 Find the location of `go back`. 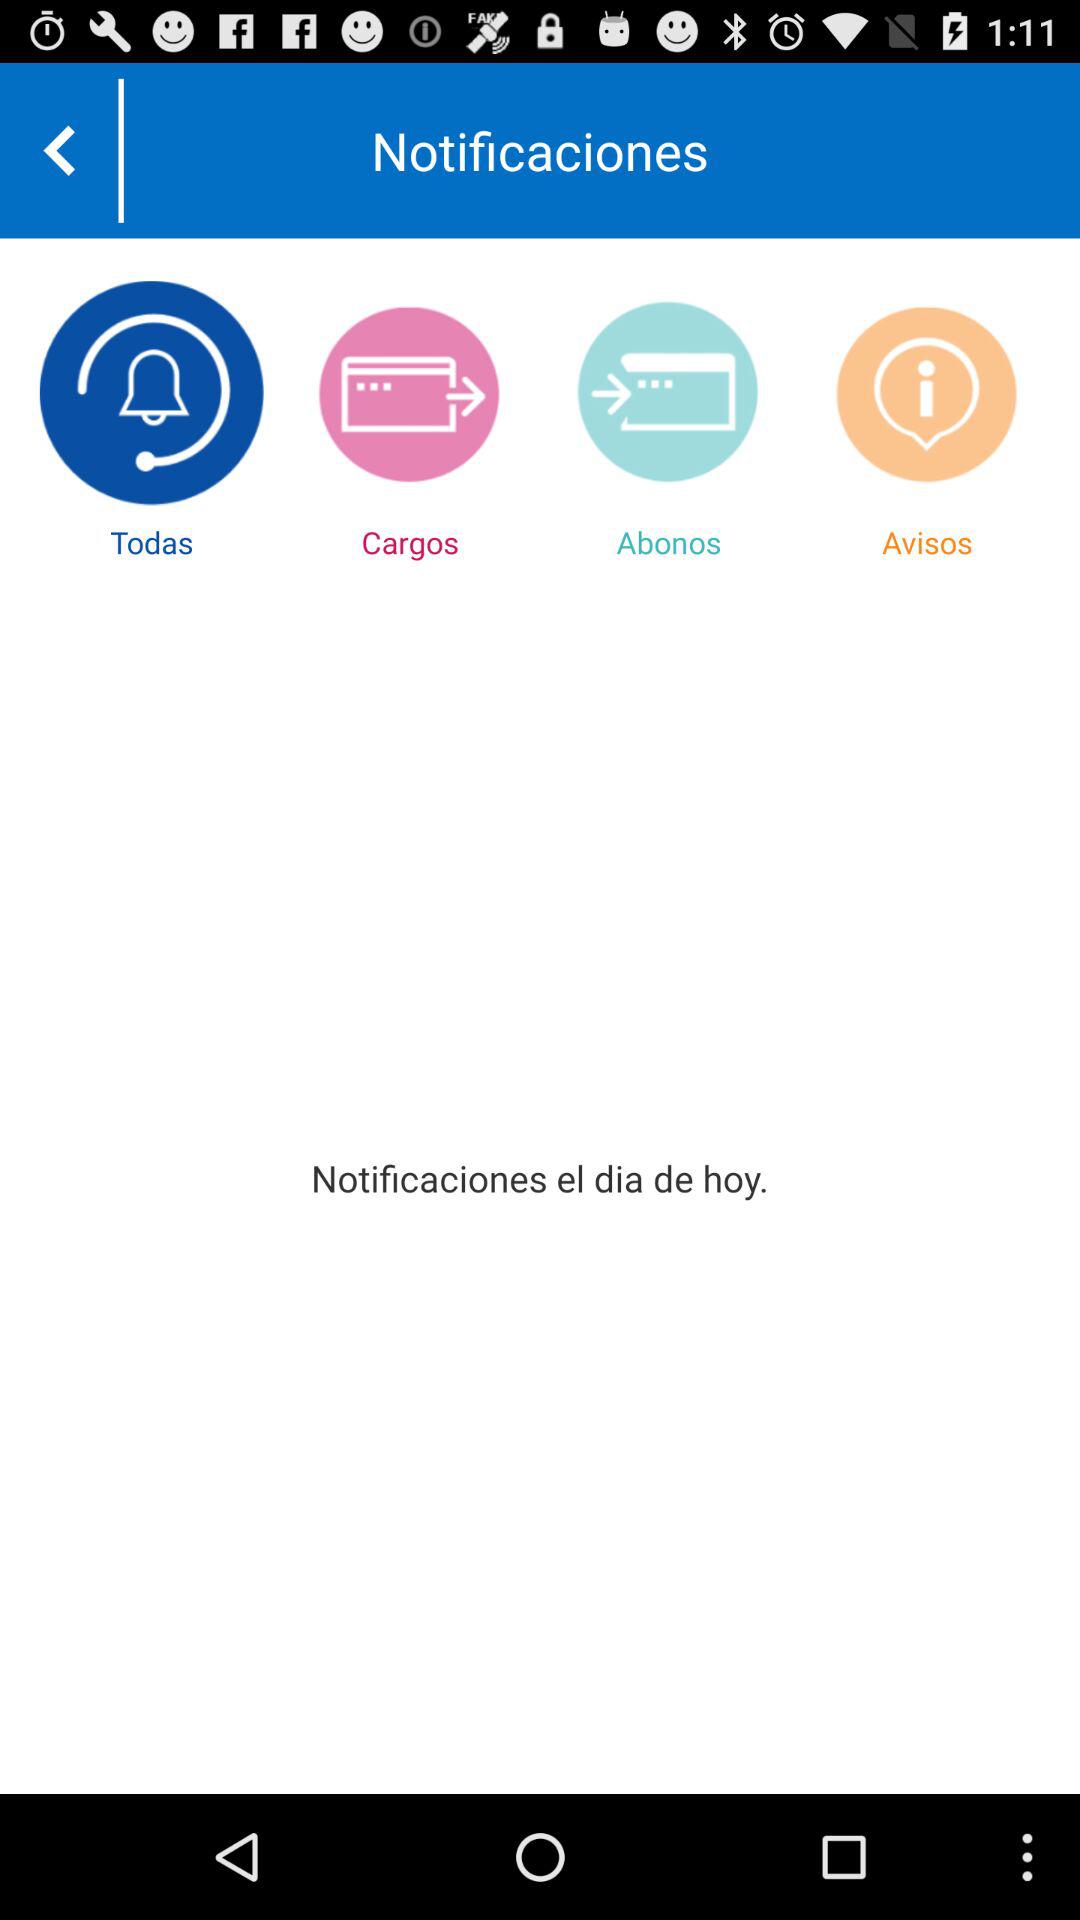

go back is located at coordinates (59, 150).